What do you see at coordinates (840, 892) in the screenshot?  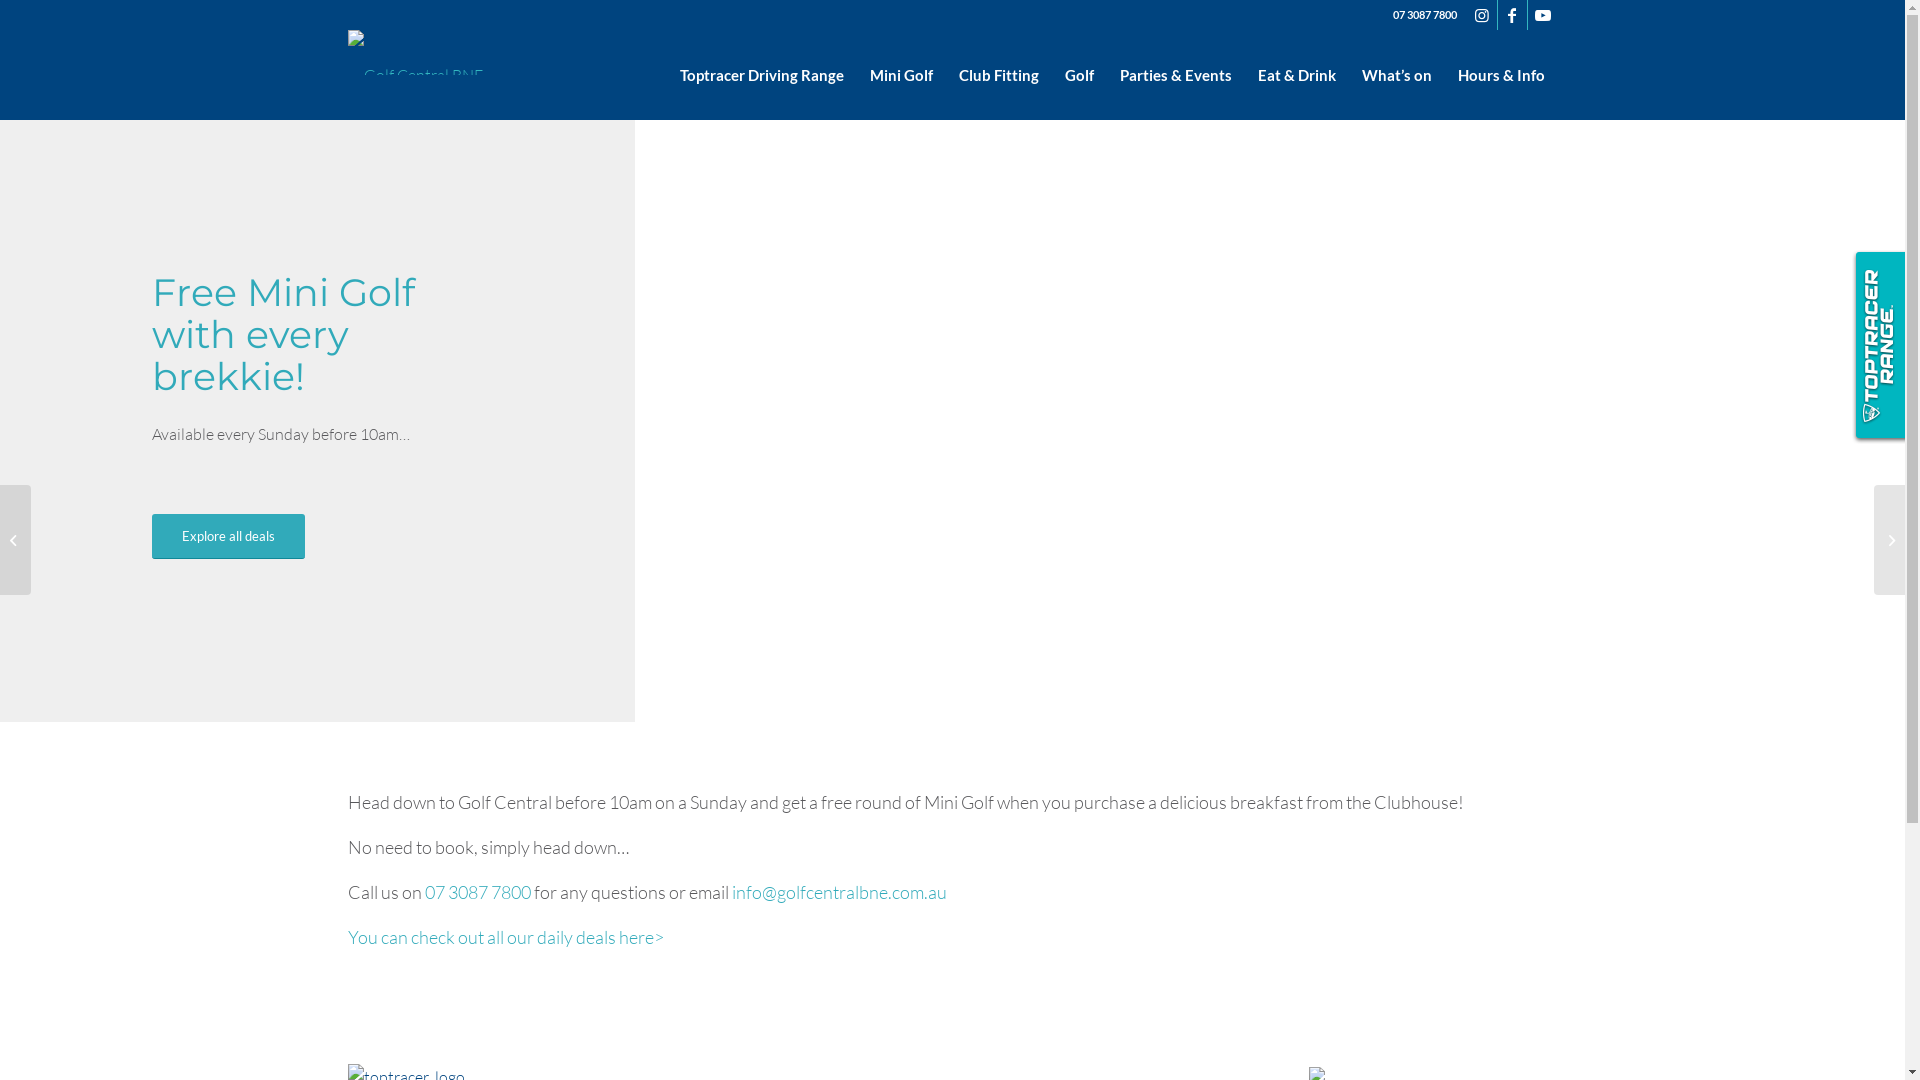 I see `info@golfcentralbne.com.au` at bounding box center [840, 892].